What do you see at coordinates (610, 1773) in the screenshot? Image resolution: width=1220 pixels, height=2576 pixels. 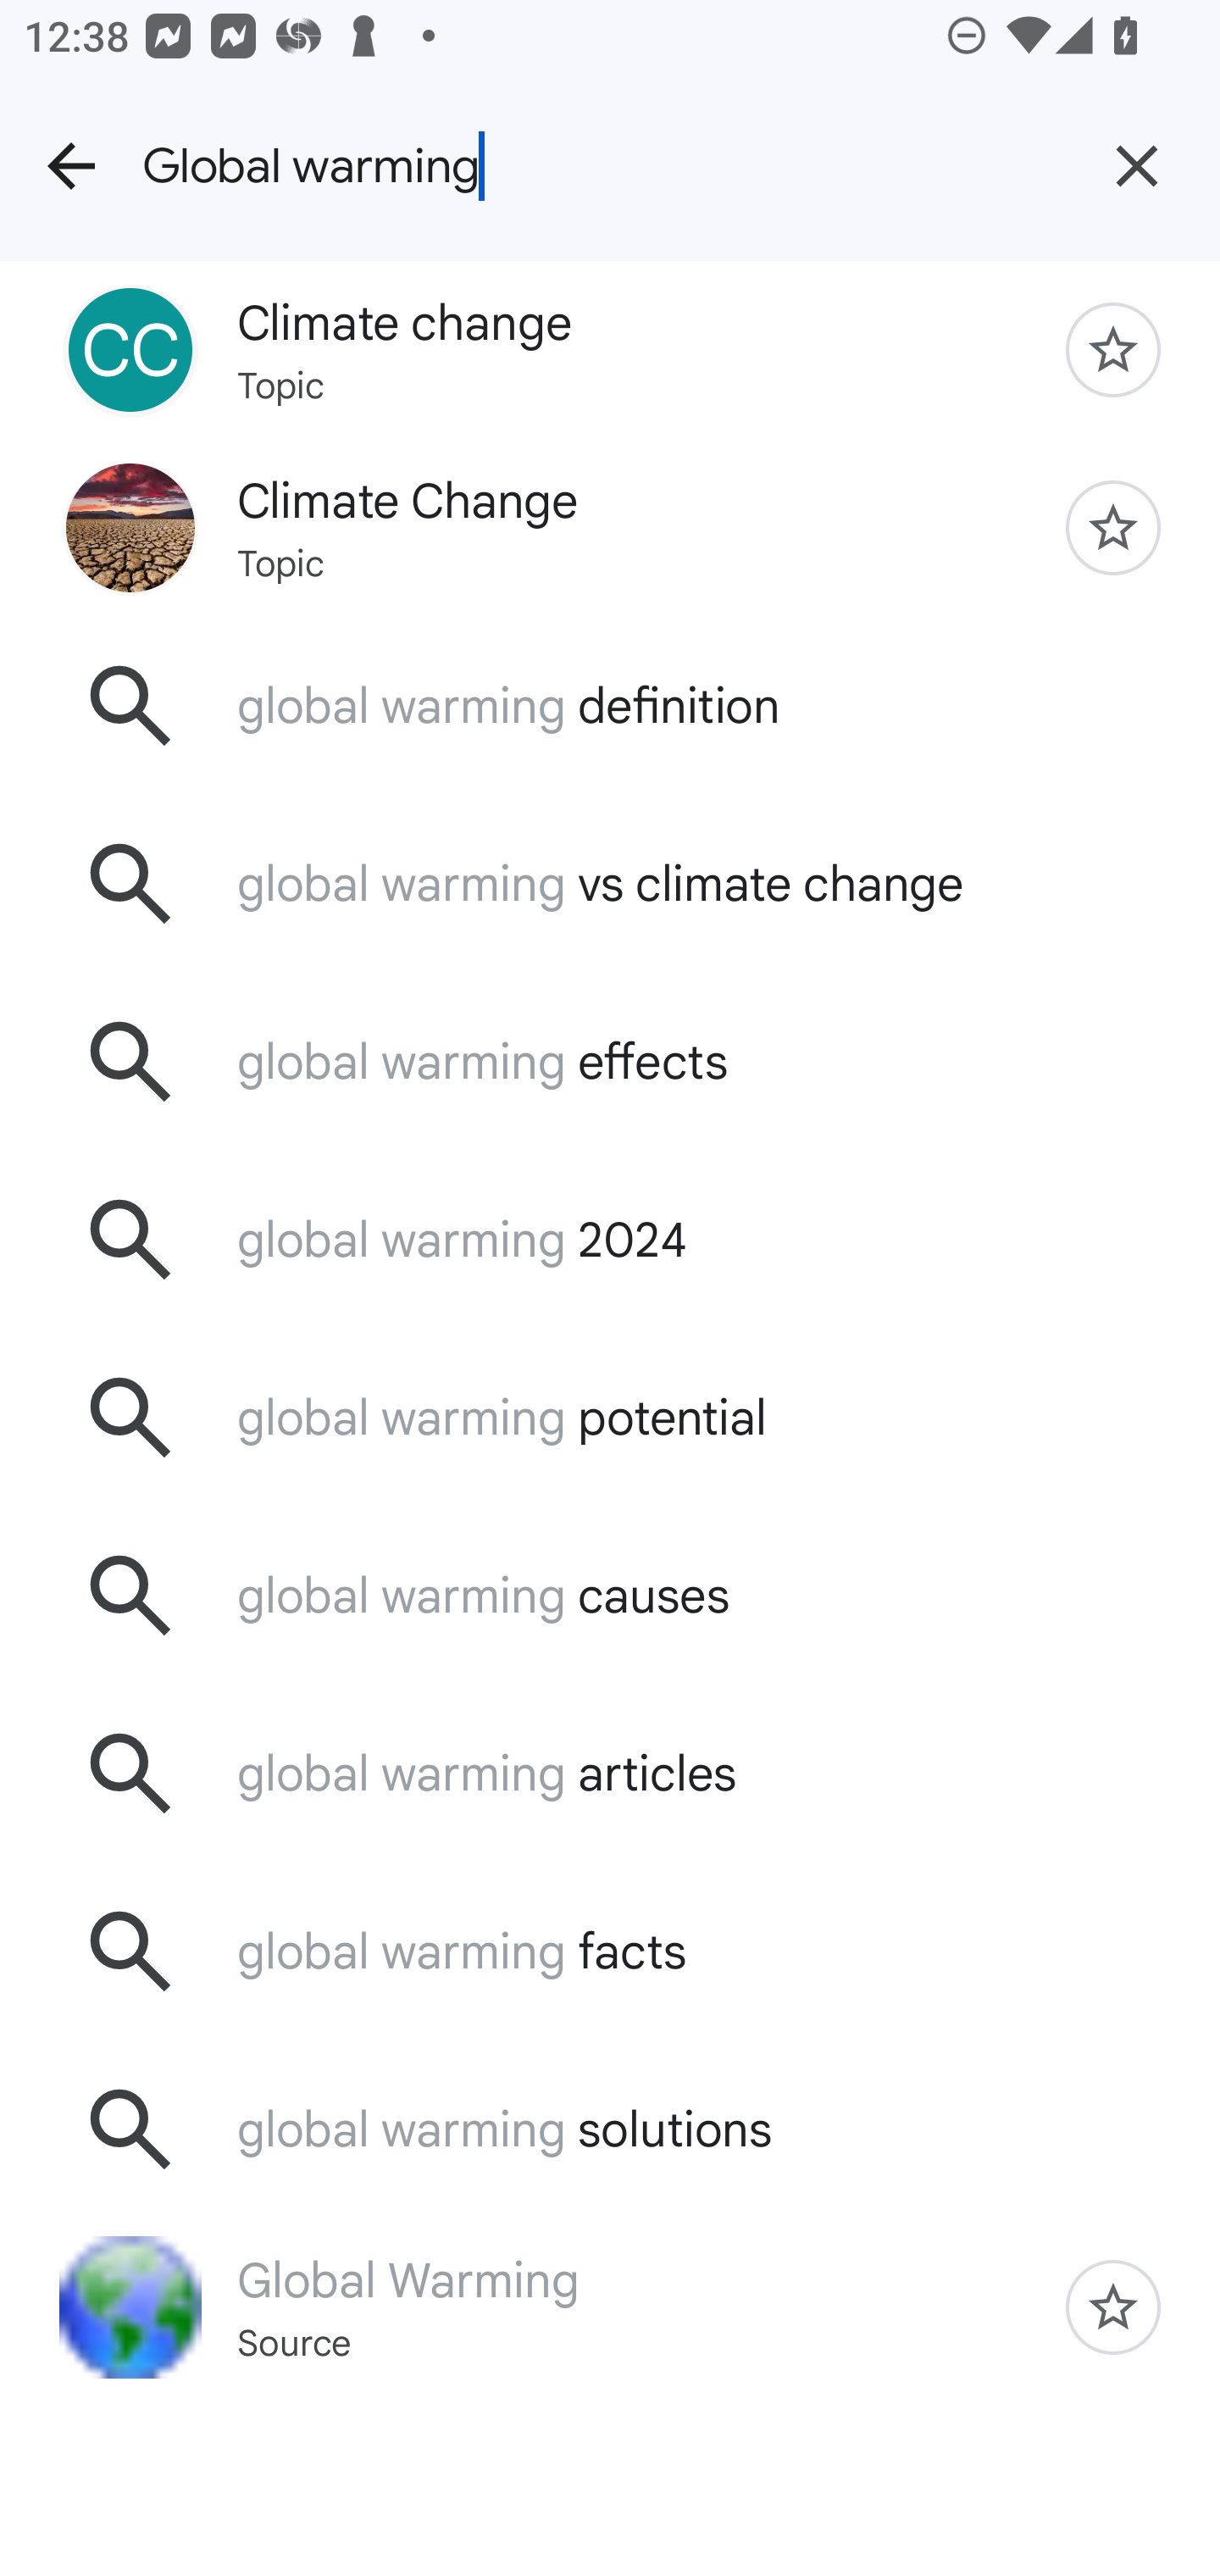 I see `global warming articles` at bounding box center [610, 1773].